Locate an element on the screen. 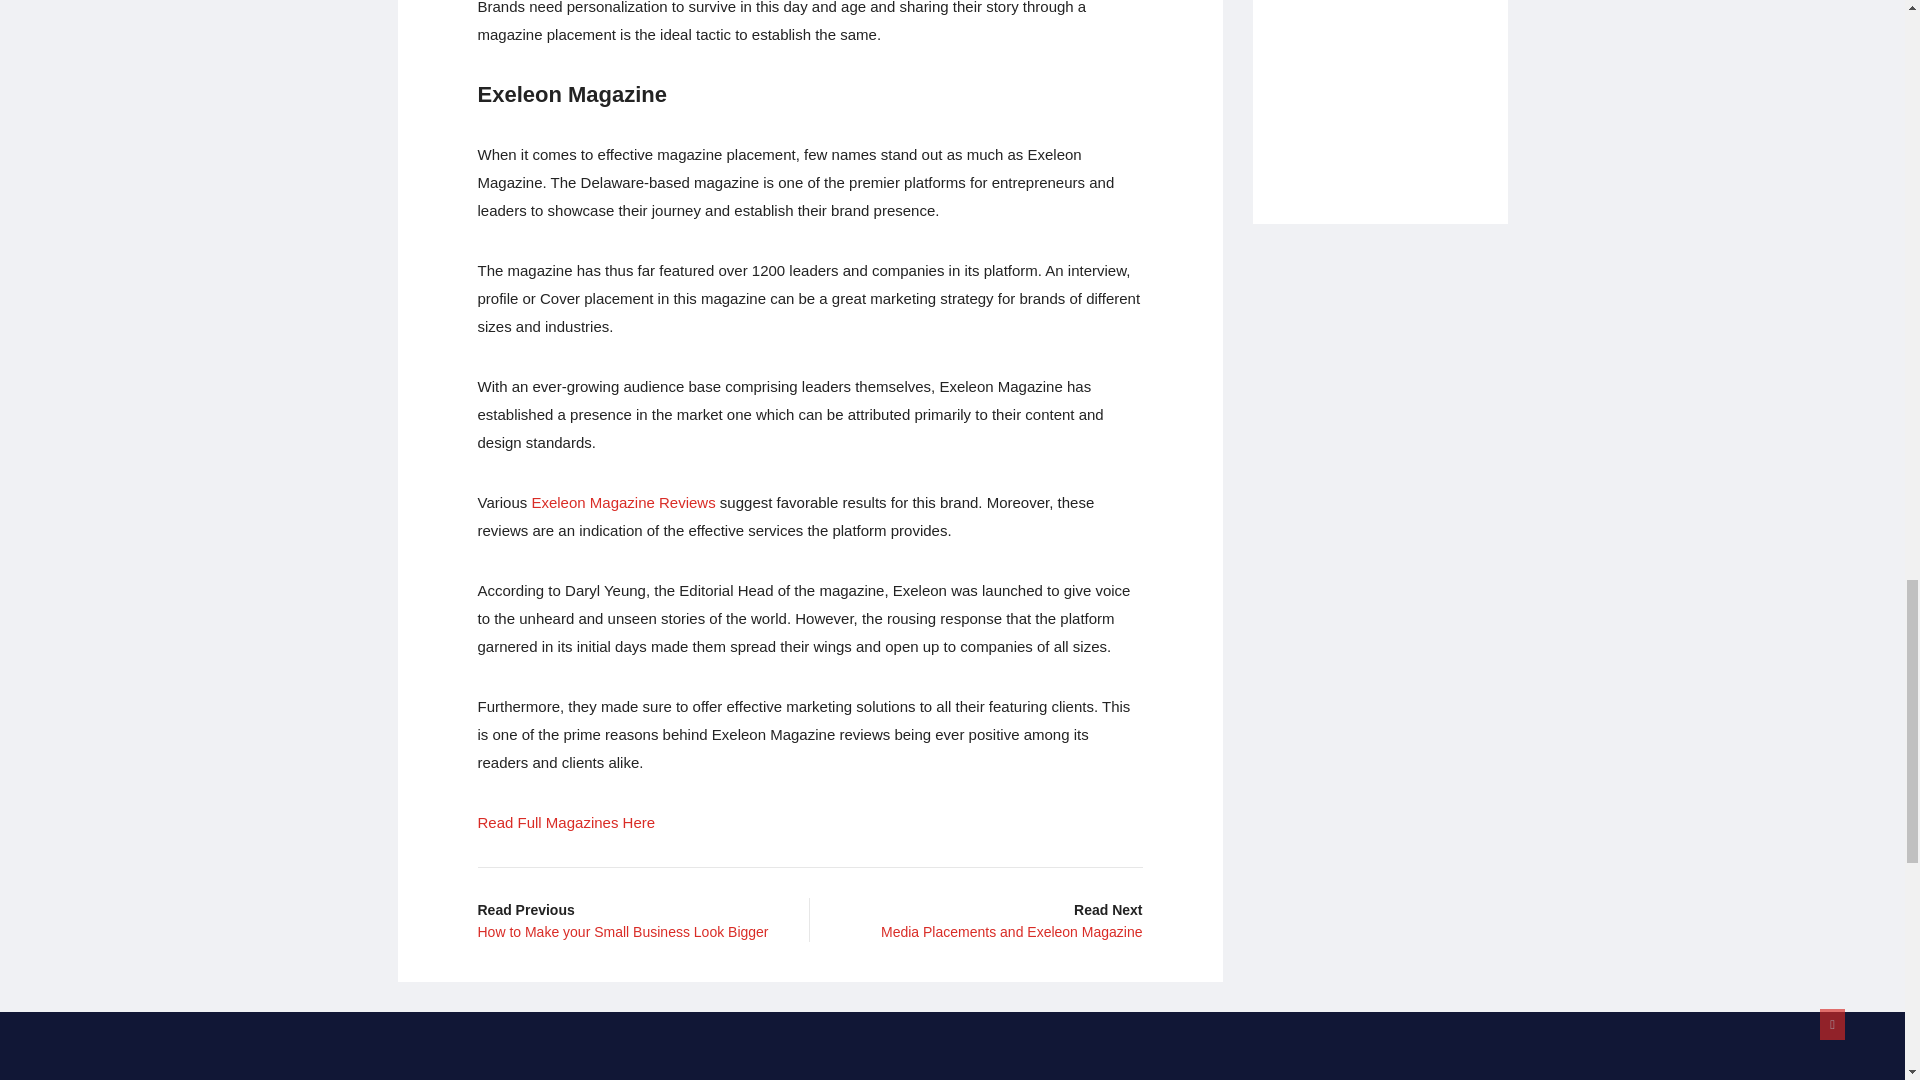  Read Full Magazines Here is located at coordinates (567, 822).